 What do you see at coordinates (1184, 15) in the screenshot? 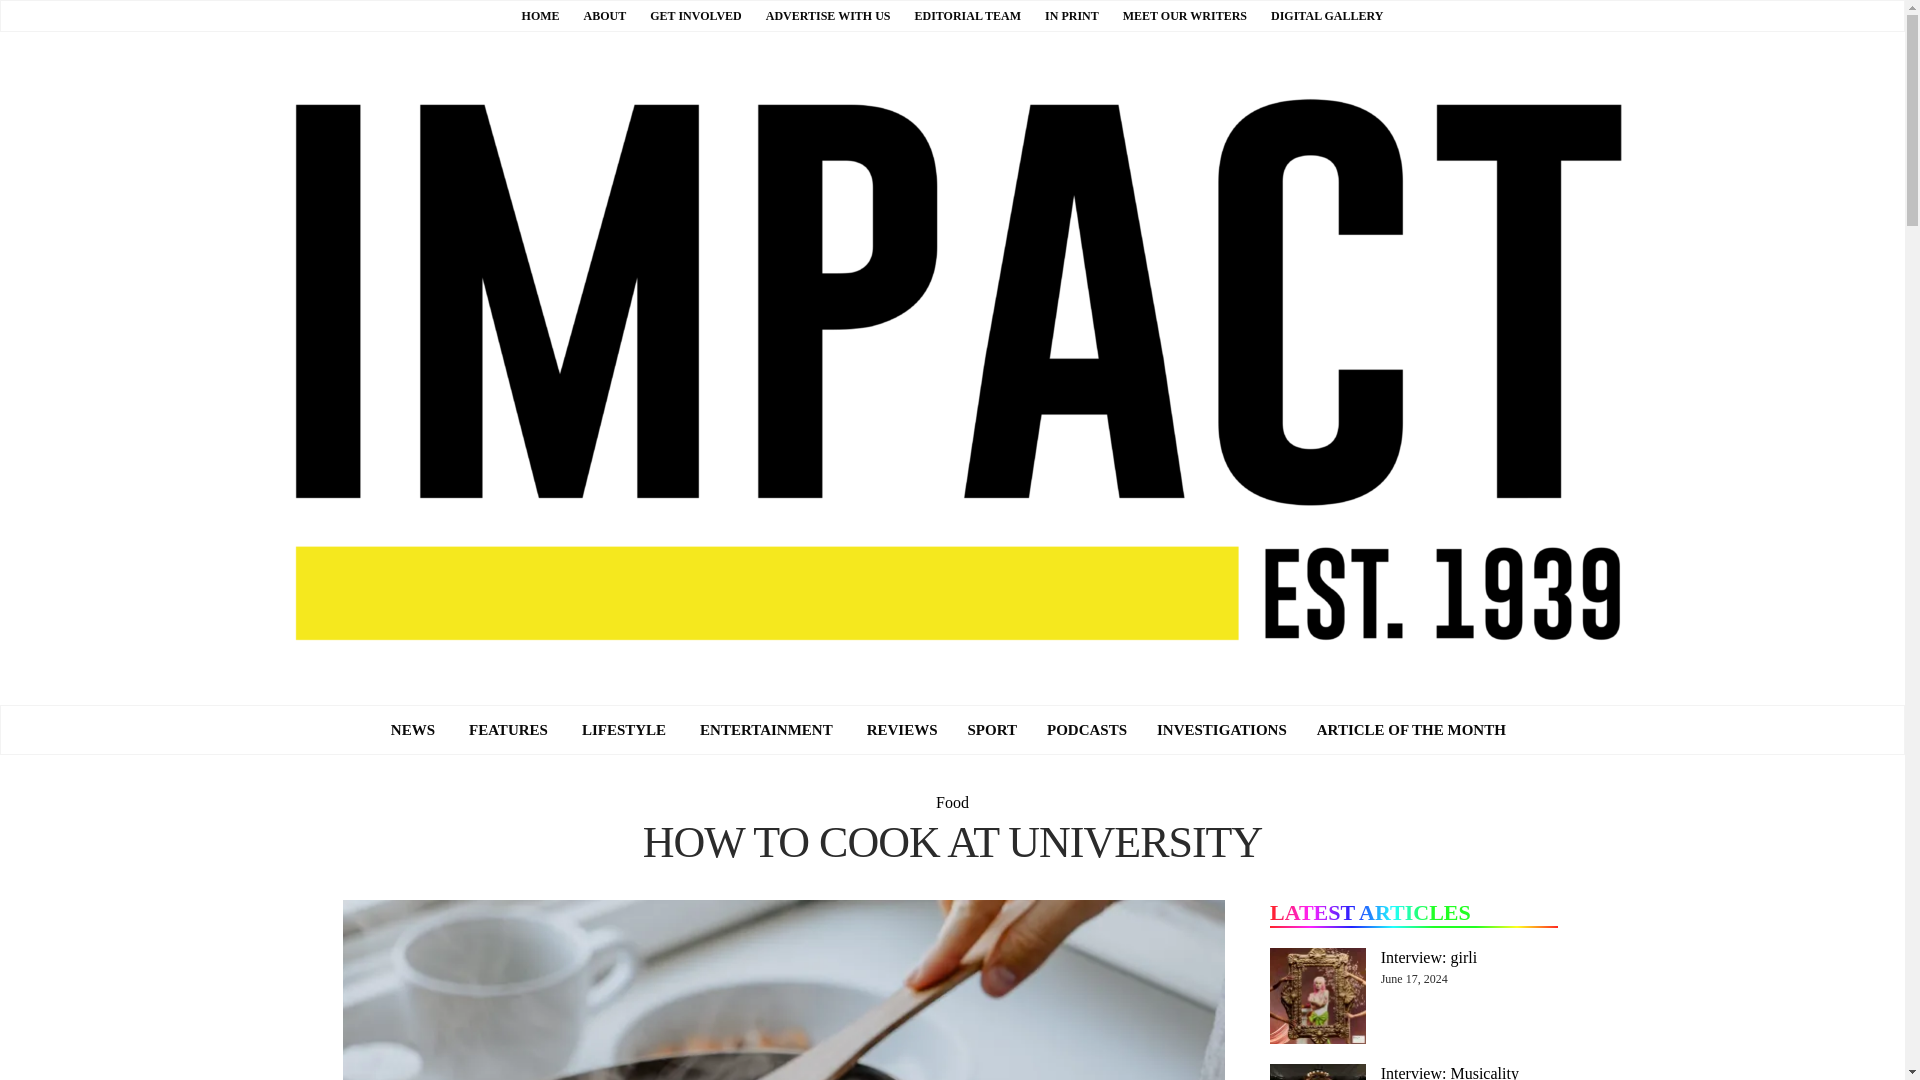
I see `MEET OUR WRITERS` at bounding box center [1184, 15].